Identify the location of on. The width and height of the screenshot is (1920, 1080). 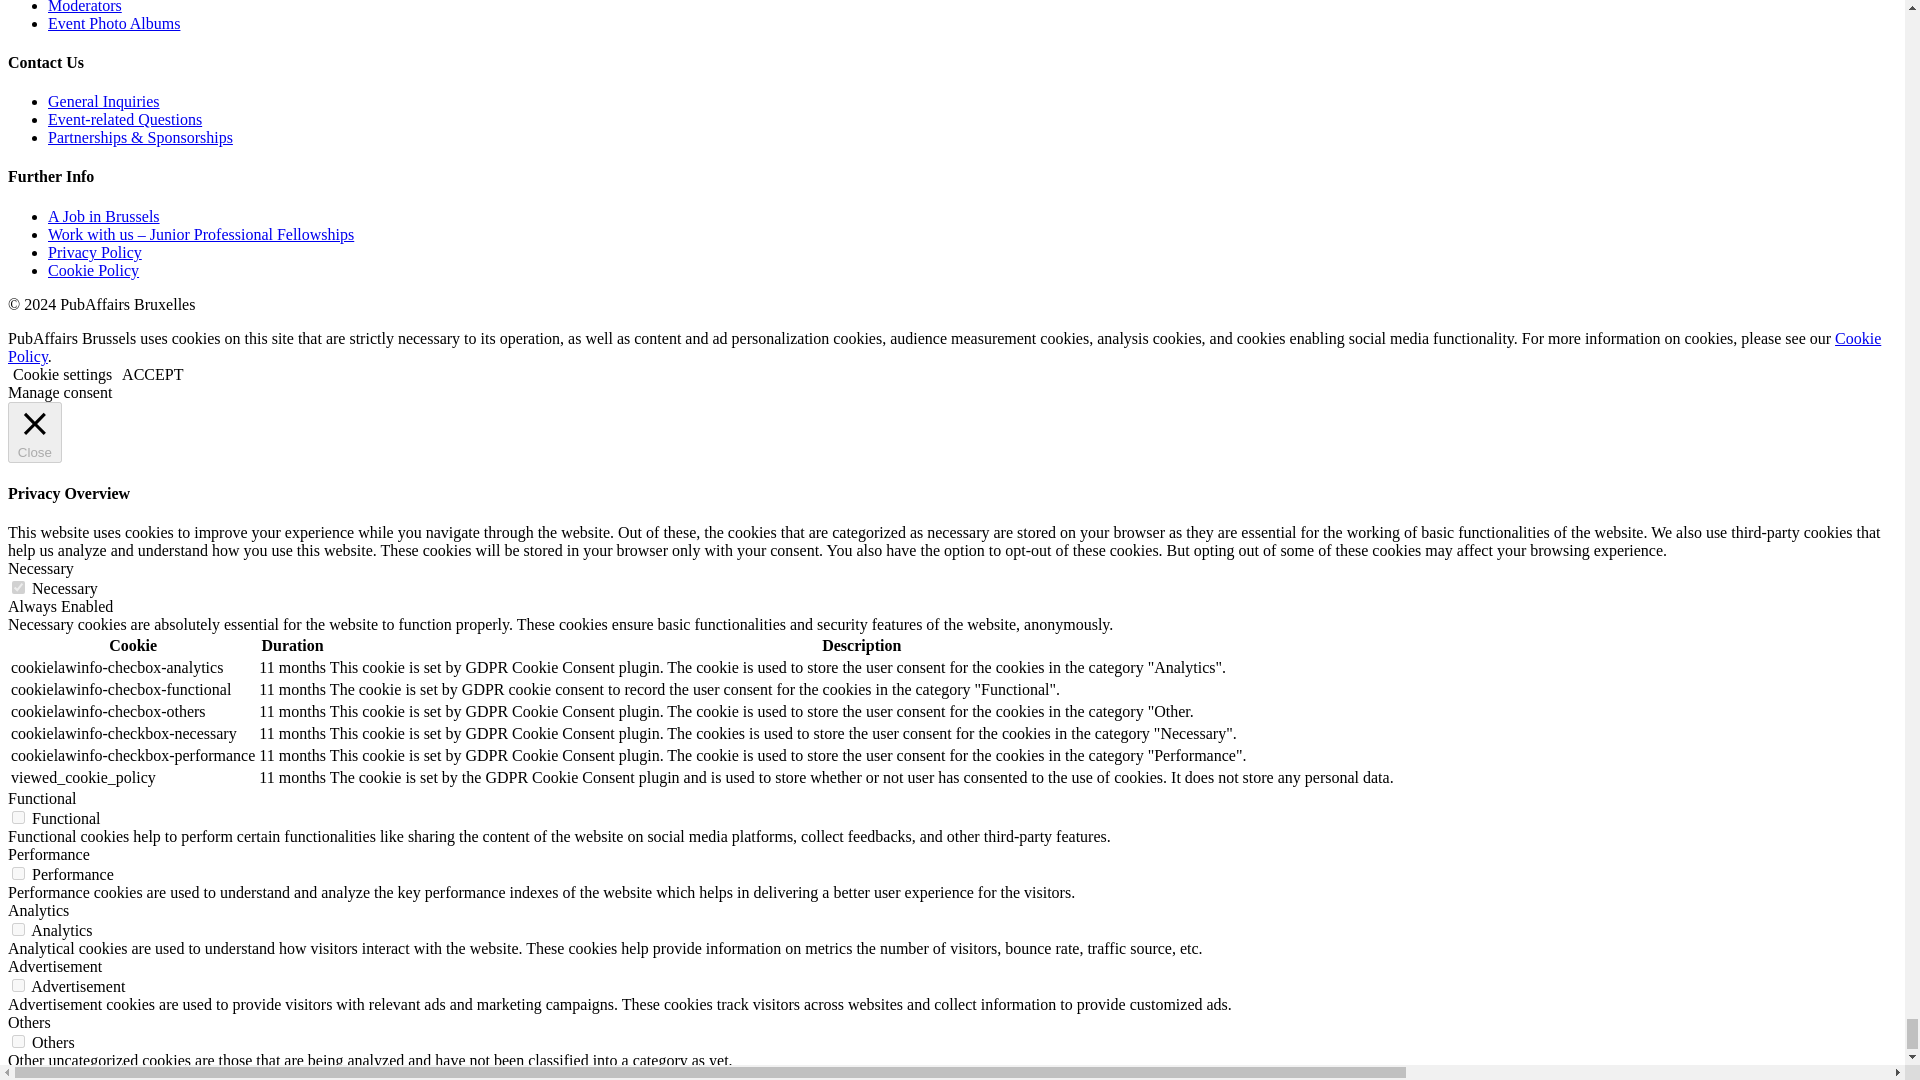
(18, 930).